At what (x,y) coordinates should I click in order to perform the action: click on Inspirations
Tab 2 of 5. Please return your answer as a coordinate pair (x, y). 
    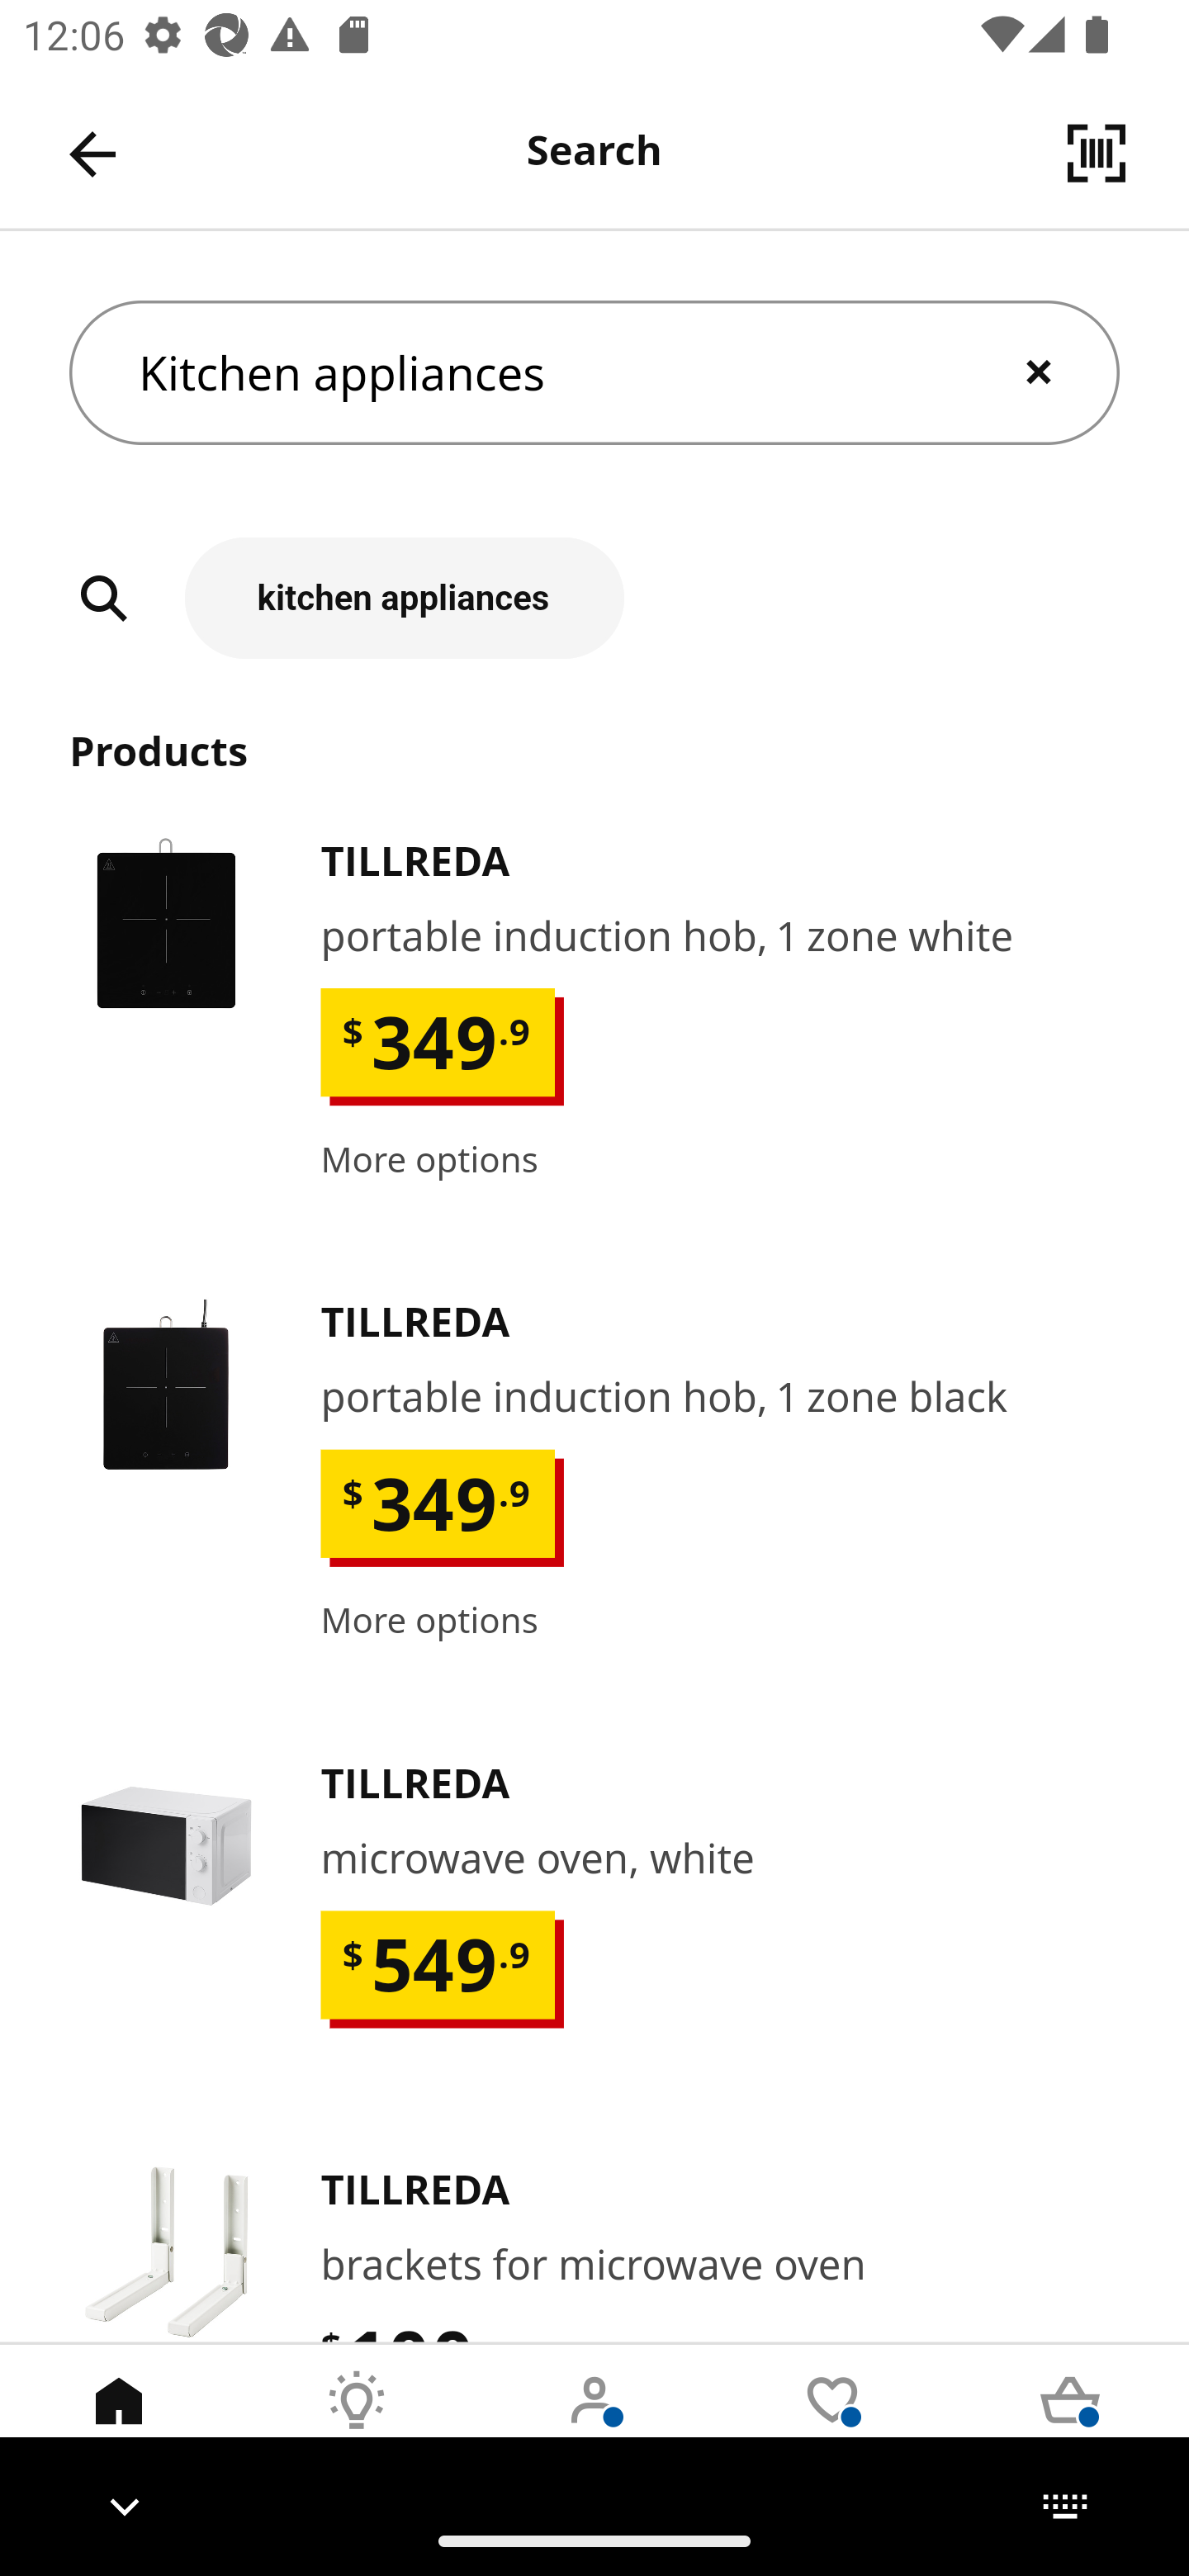
    Looking at the image, I should click on (357, 2425).